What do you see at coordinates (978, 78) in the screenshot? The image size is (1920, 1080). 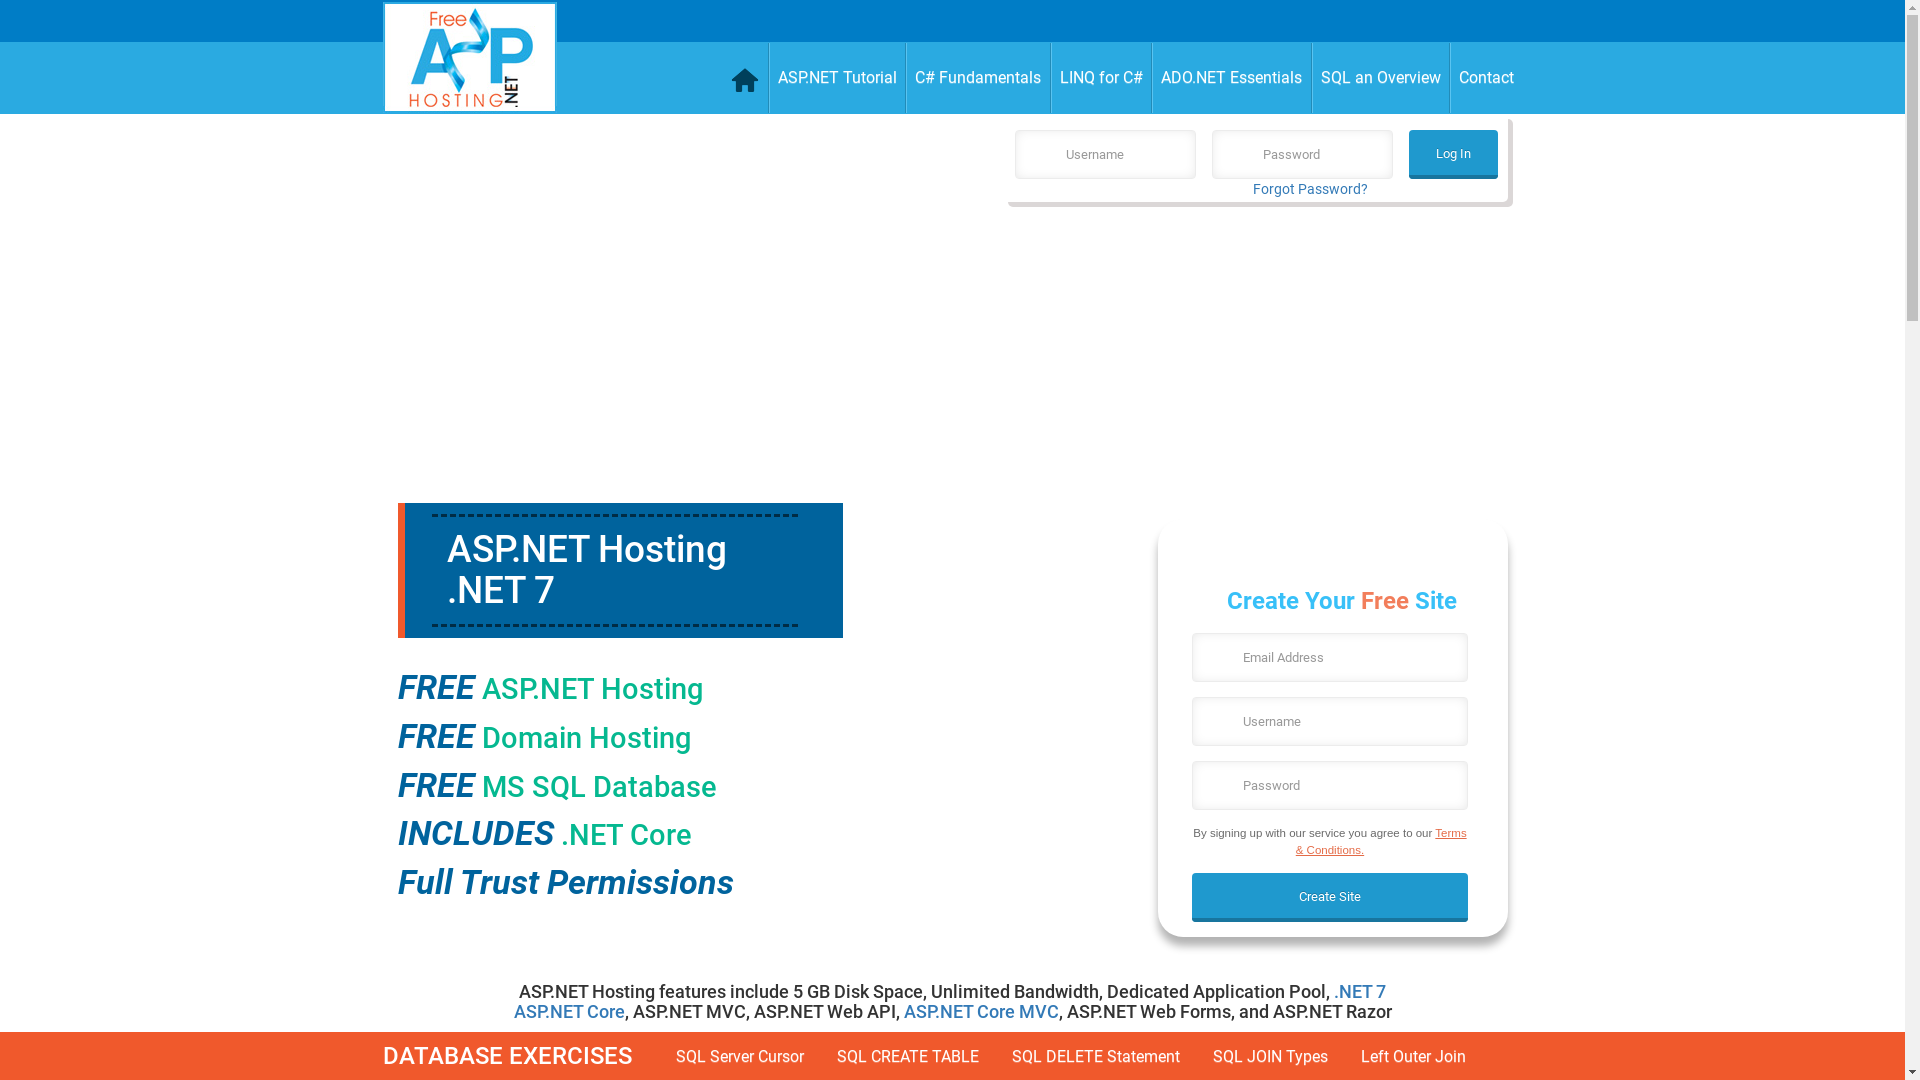 I see `C# Fundamentals` at bounding box center [978, 78].